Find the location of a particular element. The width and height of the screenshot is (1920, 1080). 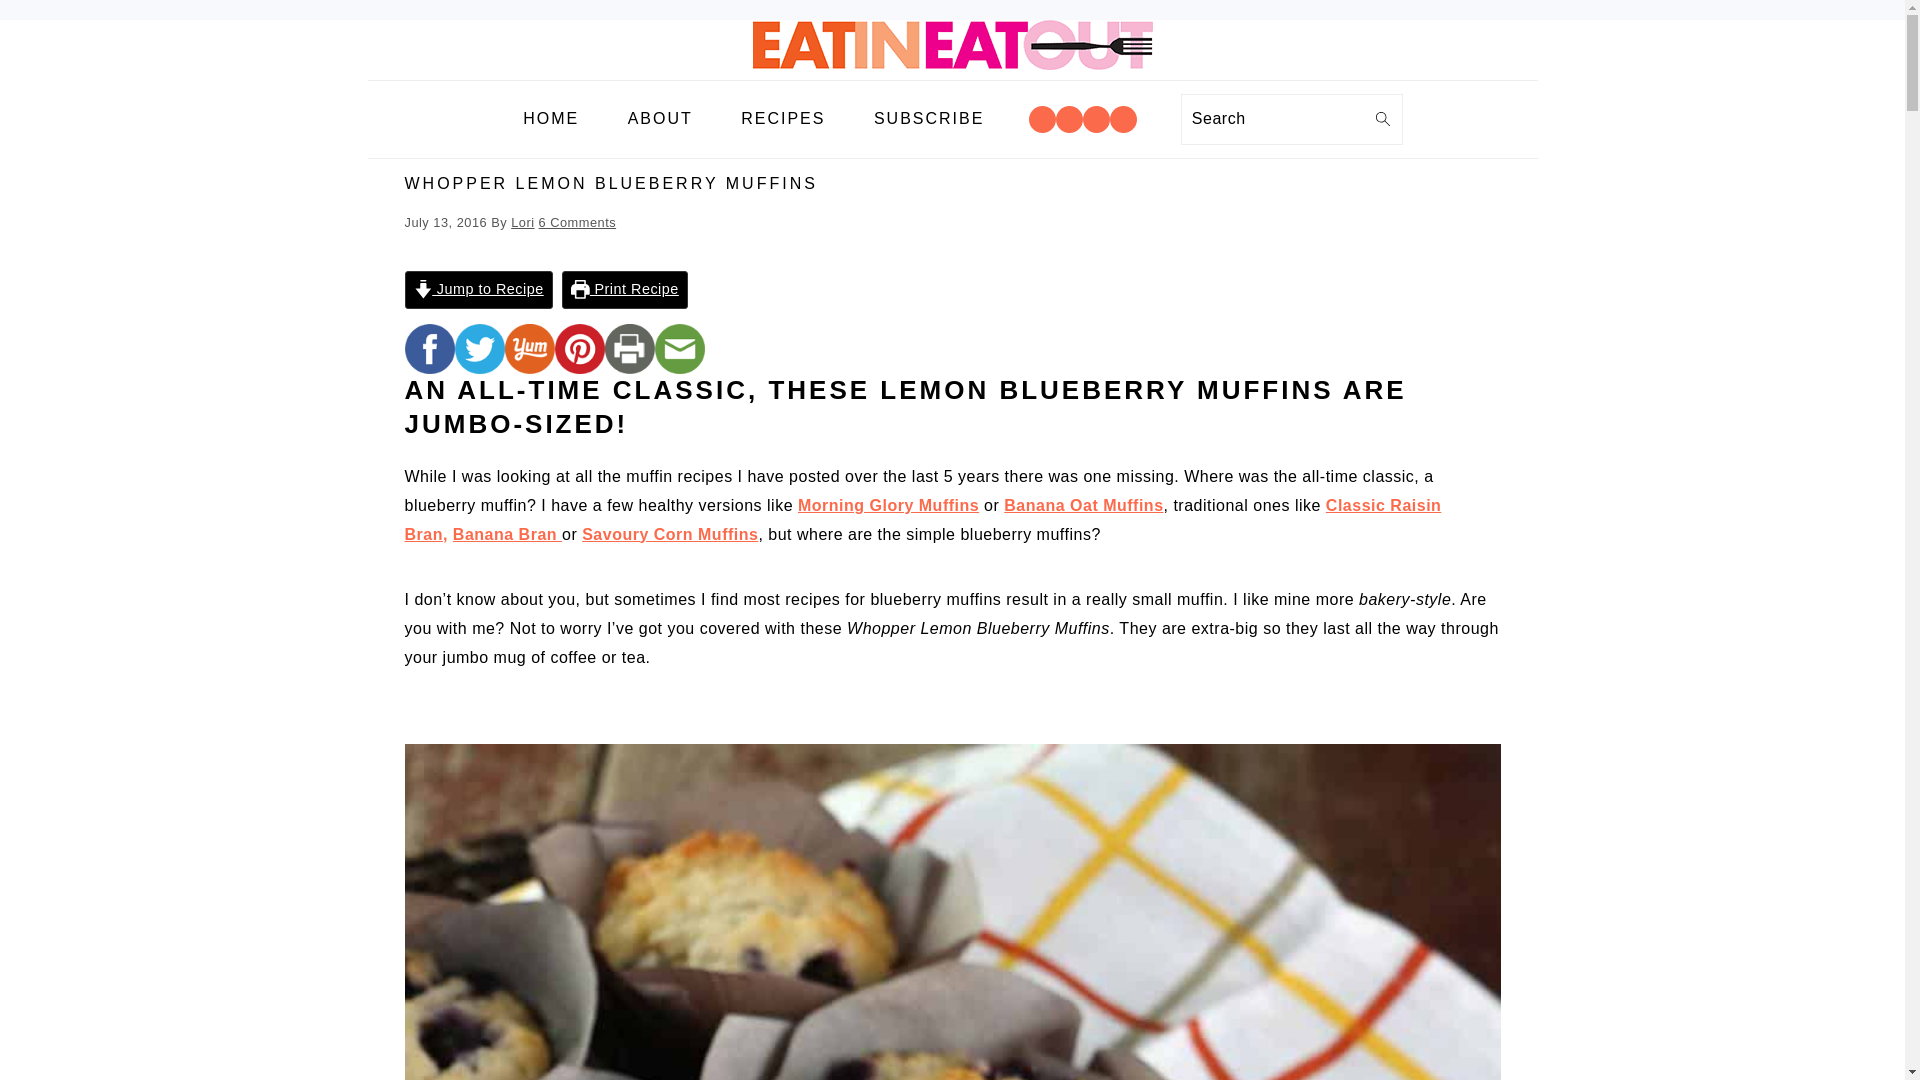

yummly is located at coordinates (528, 348).